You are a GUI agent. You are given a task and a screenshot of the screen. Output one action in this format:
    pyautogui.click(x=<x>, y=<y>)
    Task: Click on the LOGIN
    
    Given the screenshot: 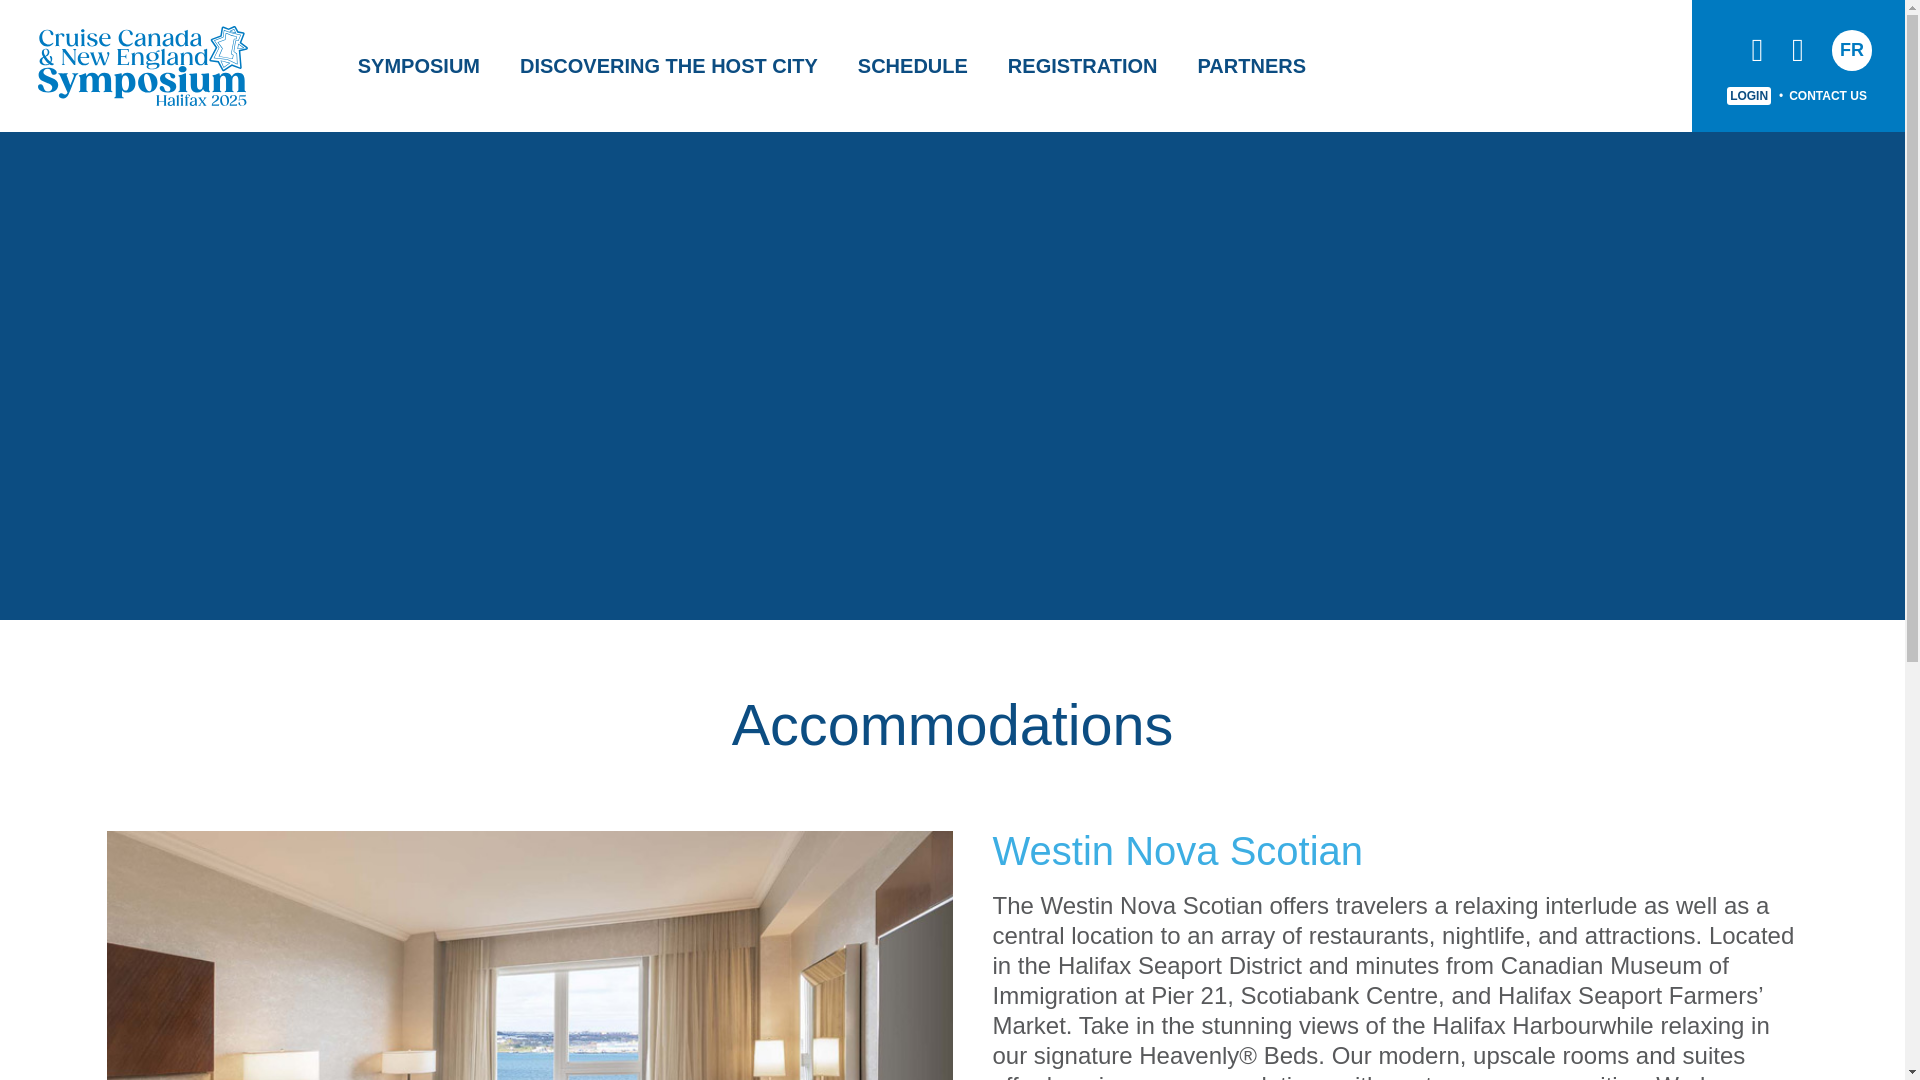 What is the action you would take?
    pyautogui.click(x=1748, y=94)
    